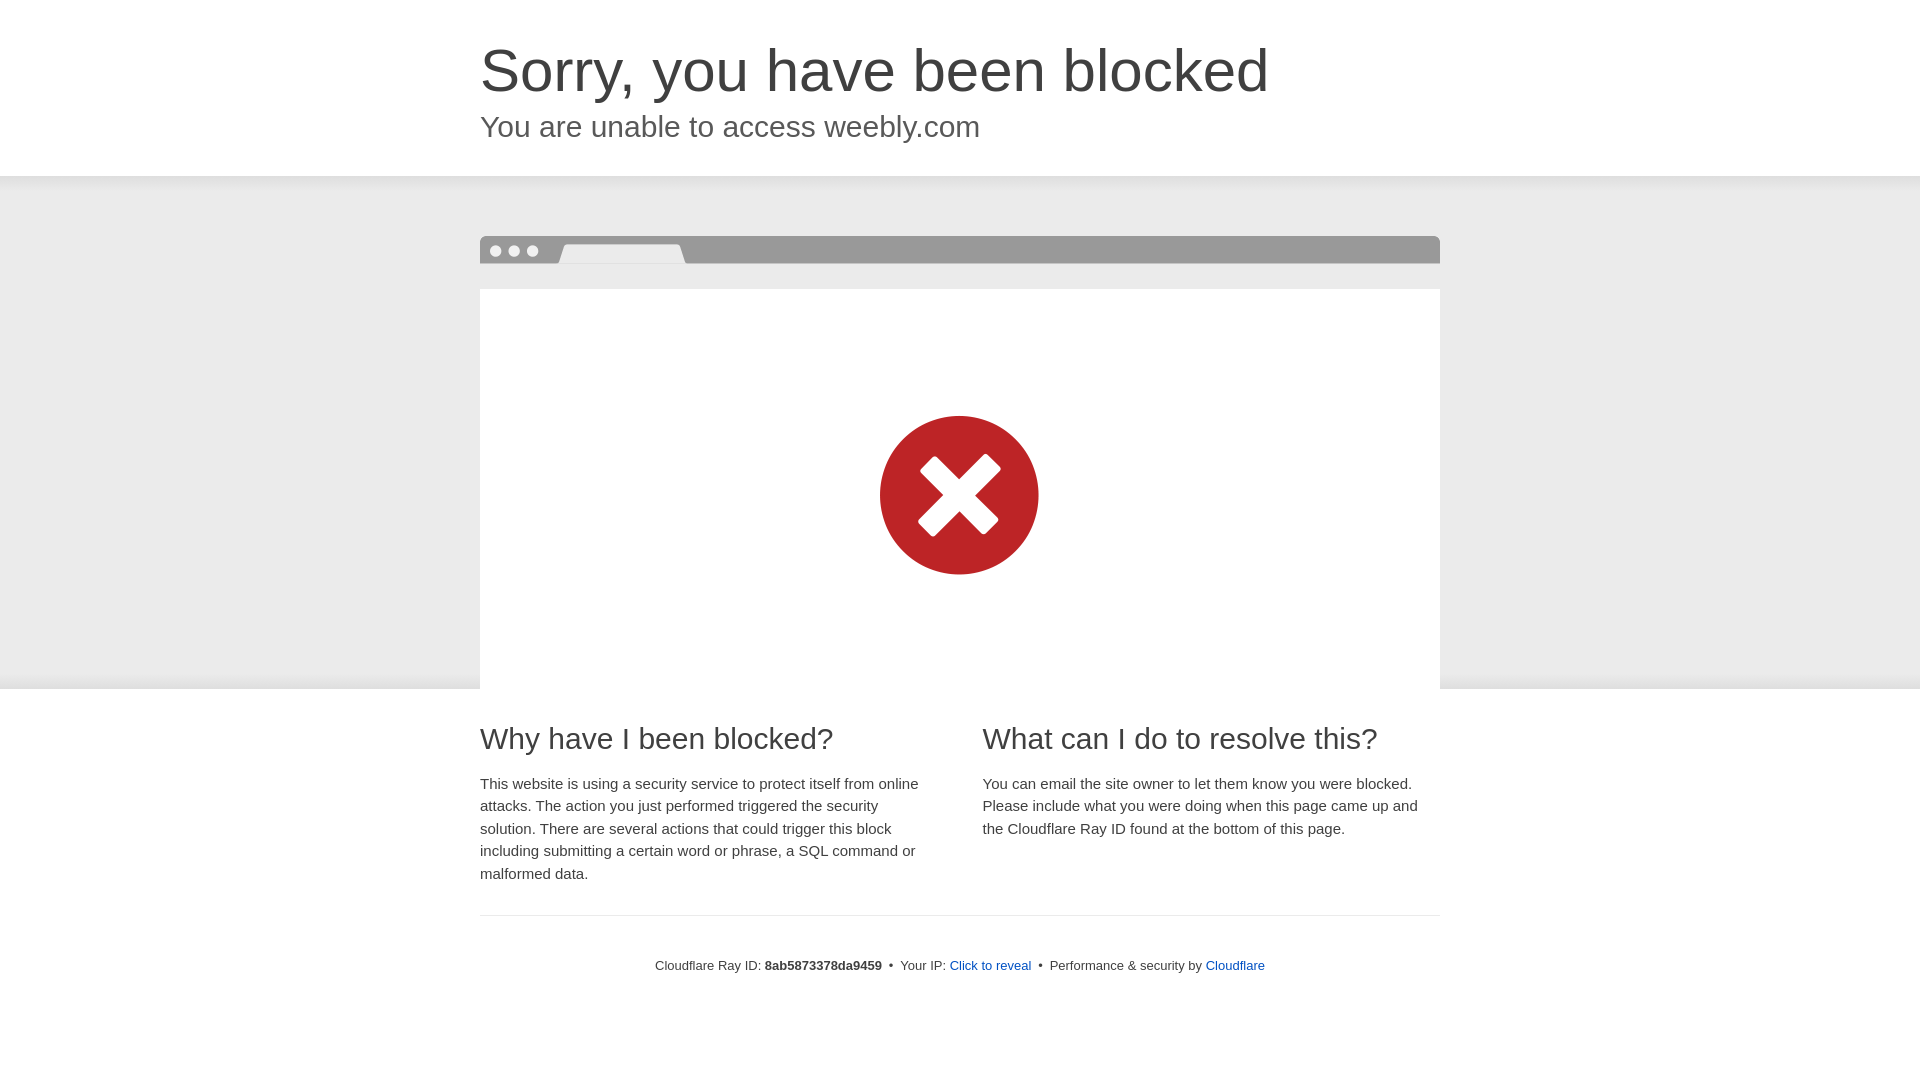 The width and height of the screenshot is (1920, 1080). Describe the element at coordinates (991, 966) in the screenshot. I see `Click to reveal` at that location.